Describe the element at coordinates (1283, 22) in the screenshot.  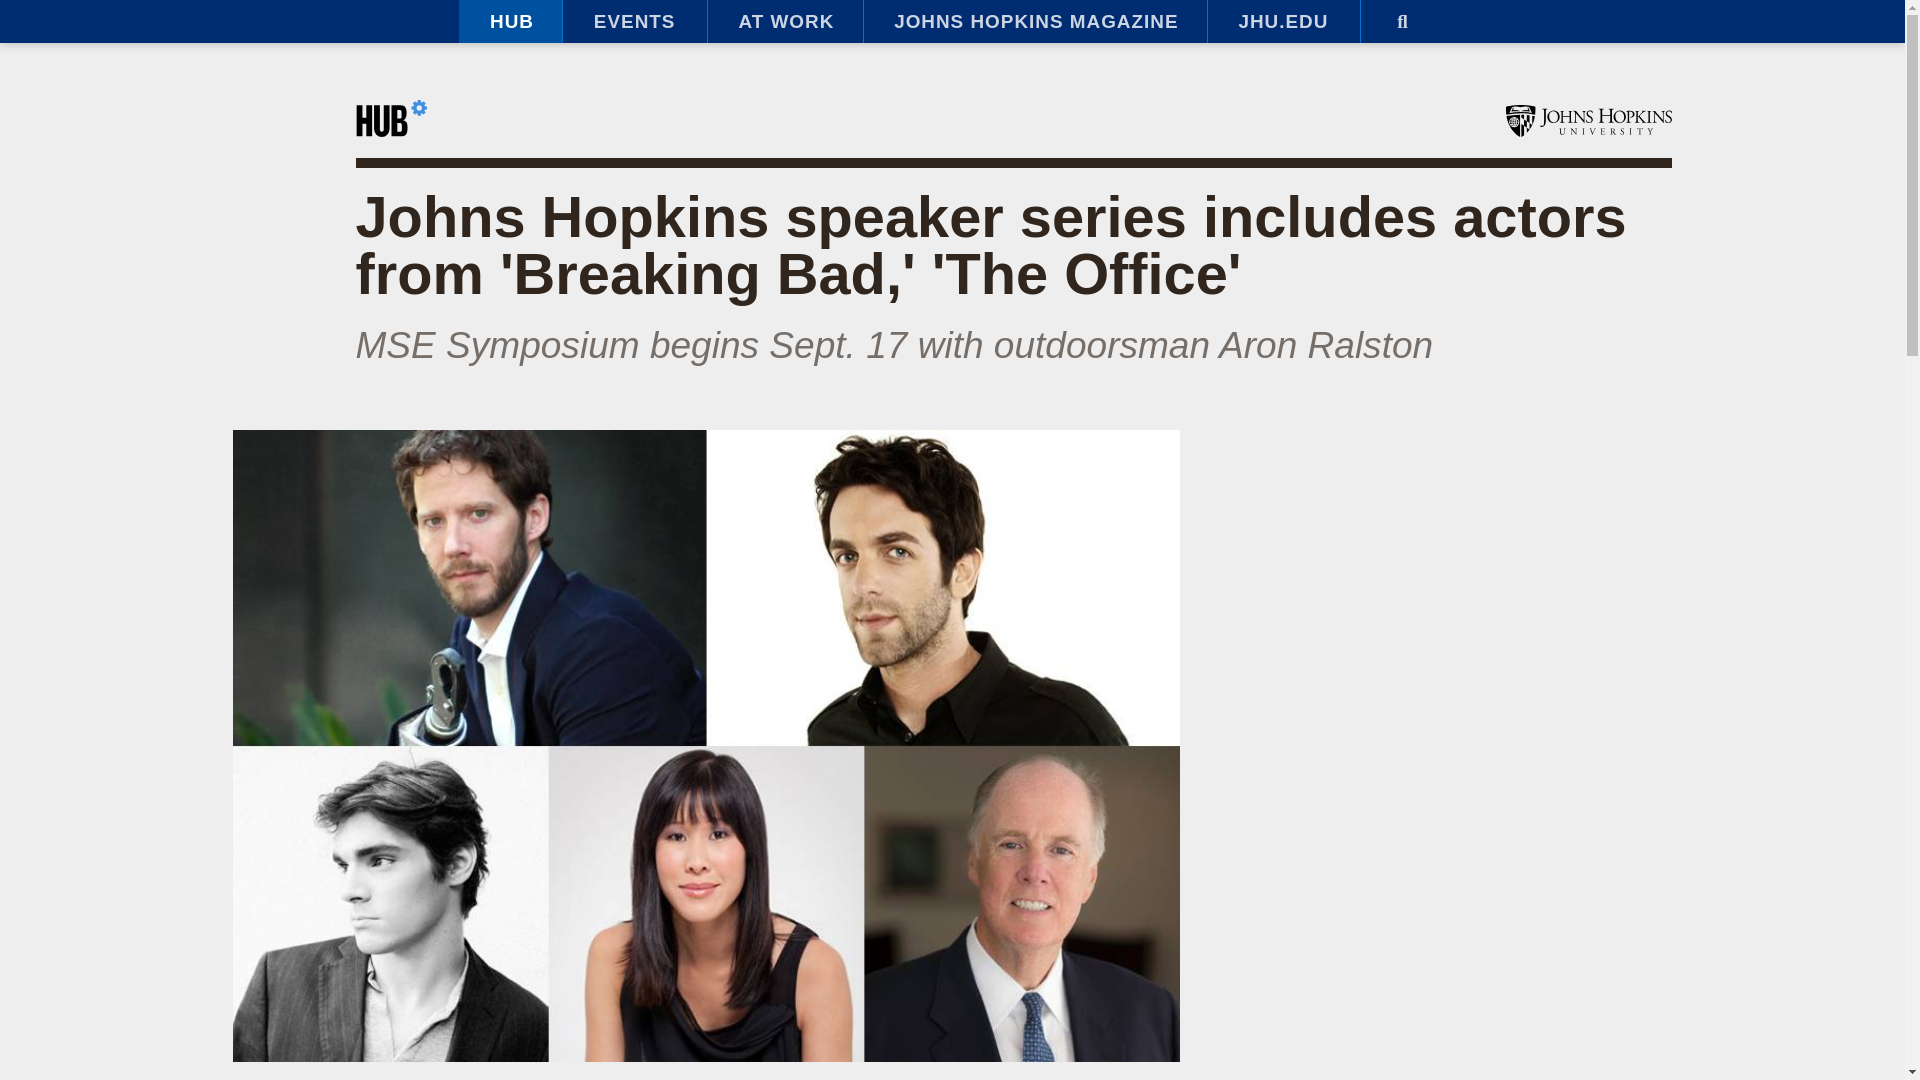
I see `JHU.EDU` at that location.